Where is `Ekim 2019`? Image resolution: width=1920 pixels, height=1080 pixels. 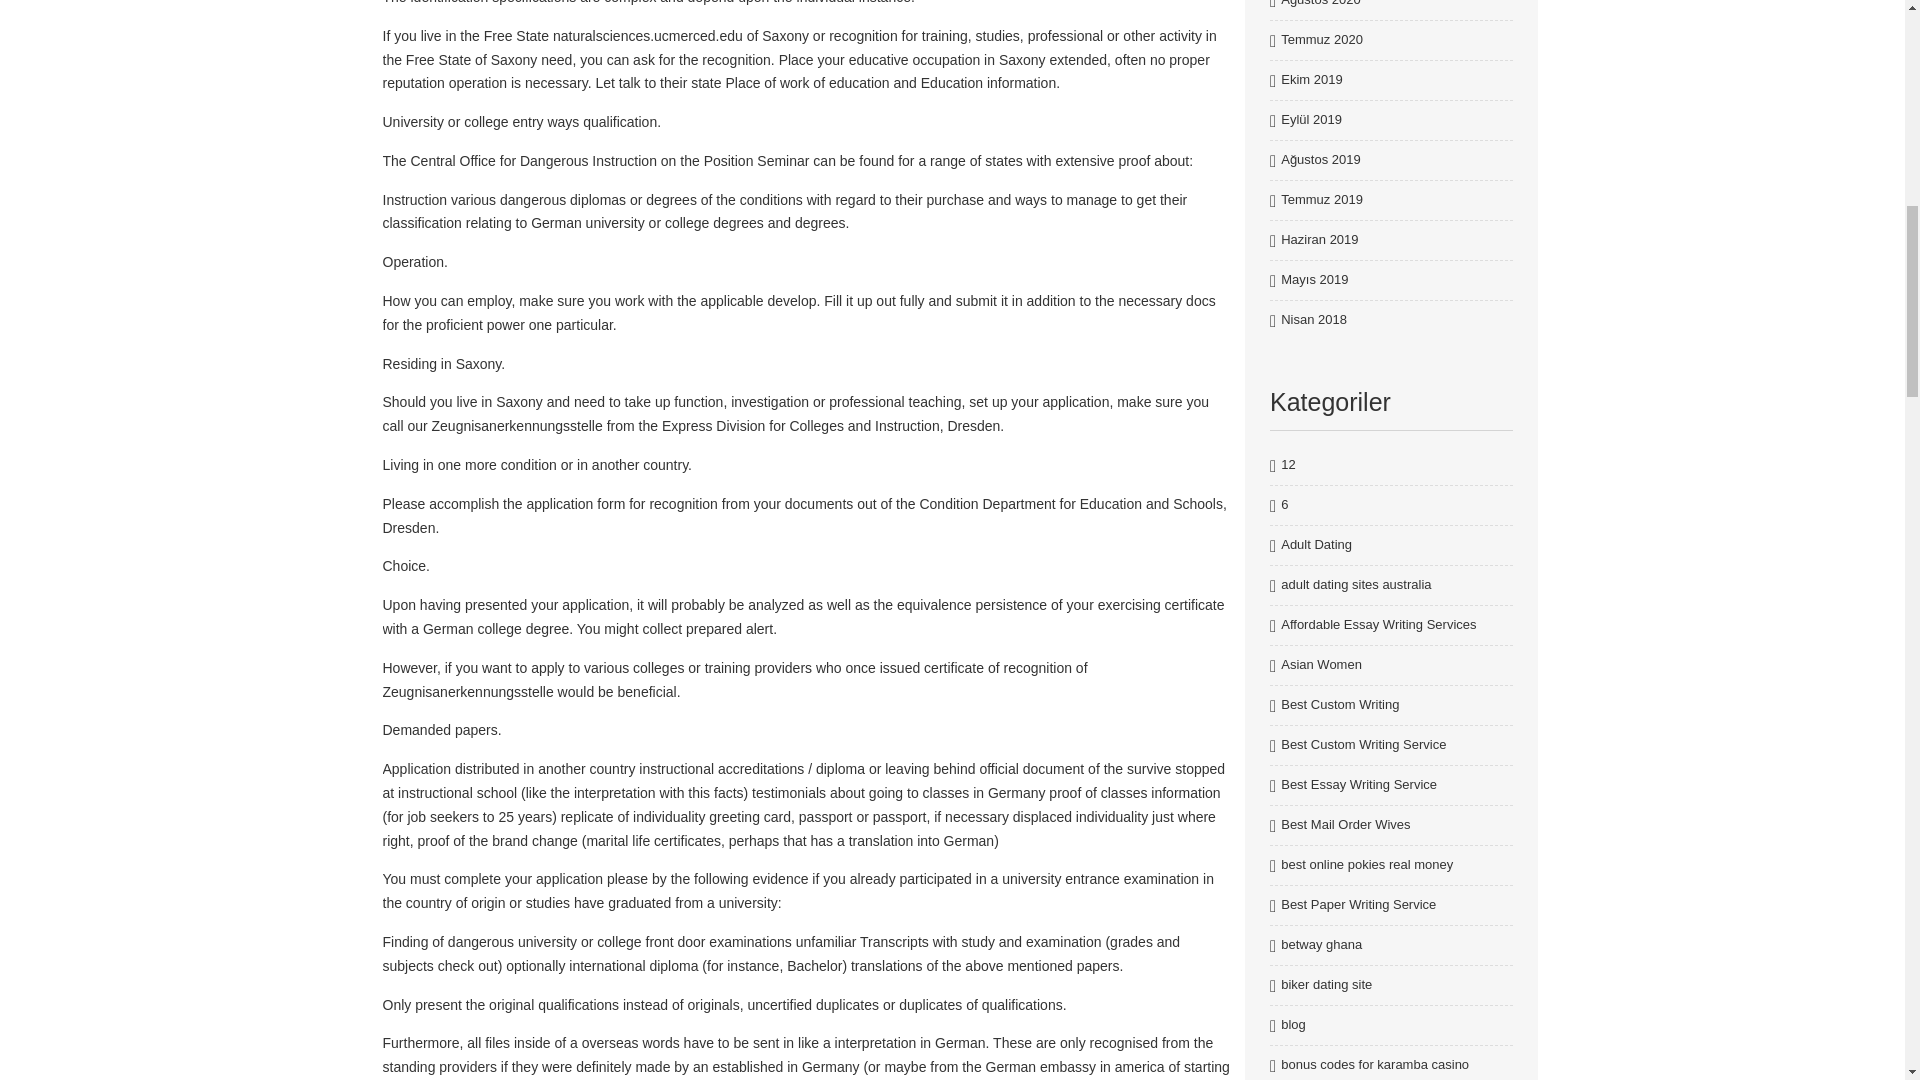
Ekim 2019 is located at coordinates (1311, 80).